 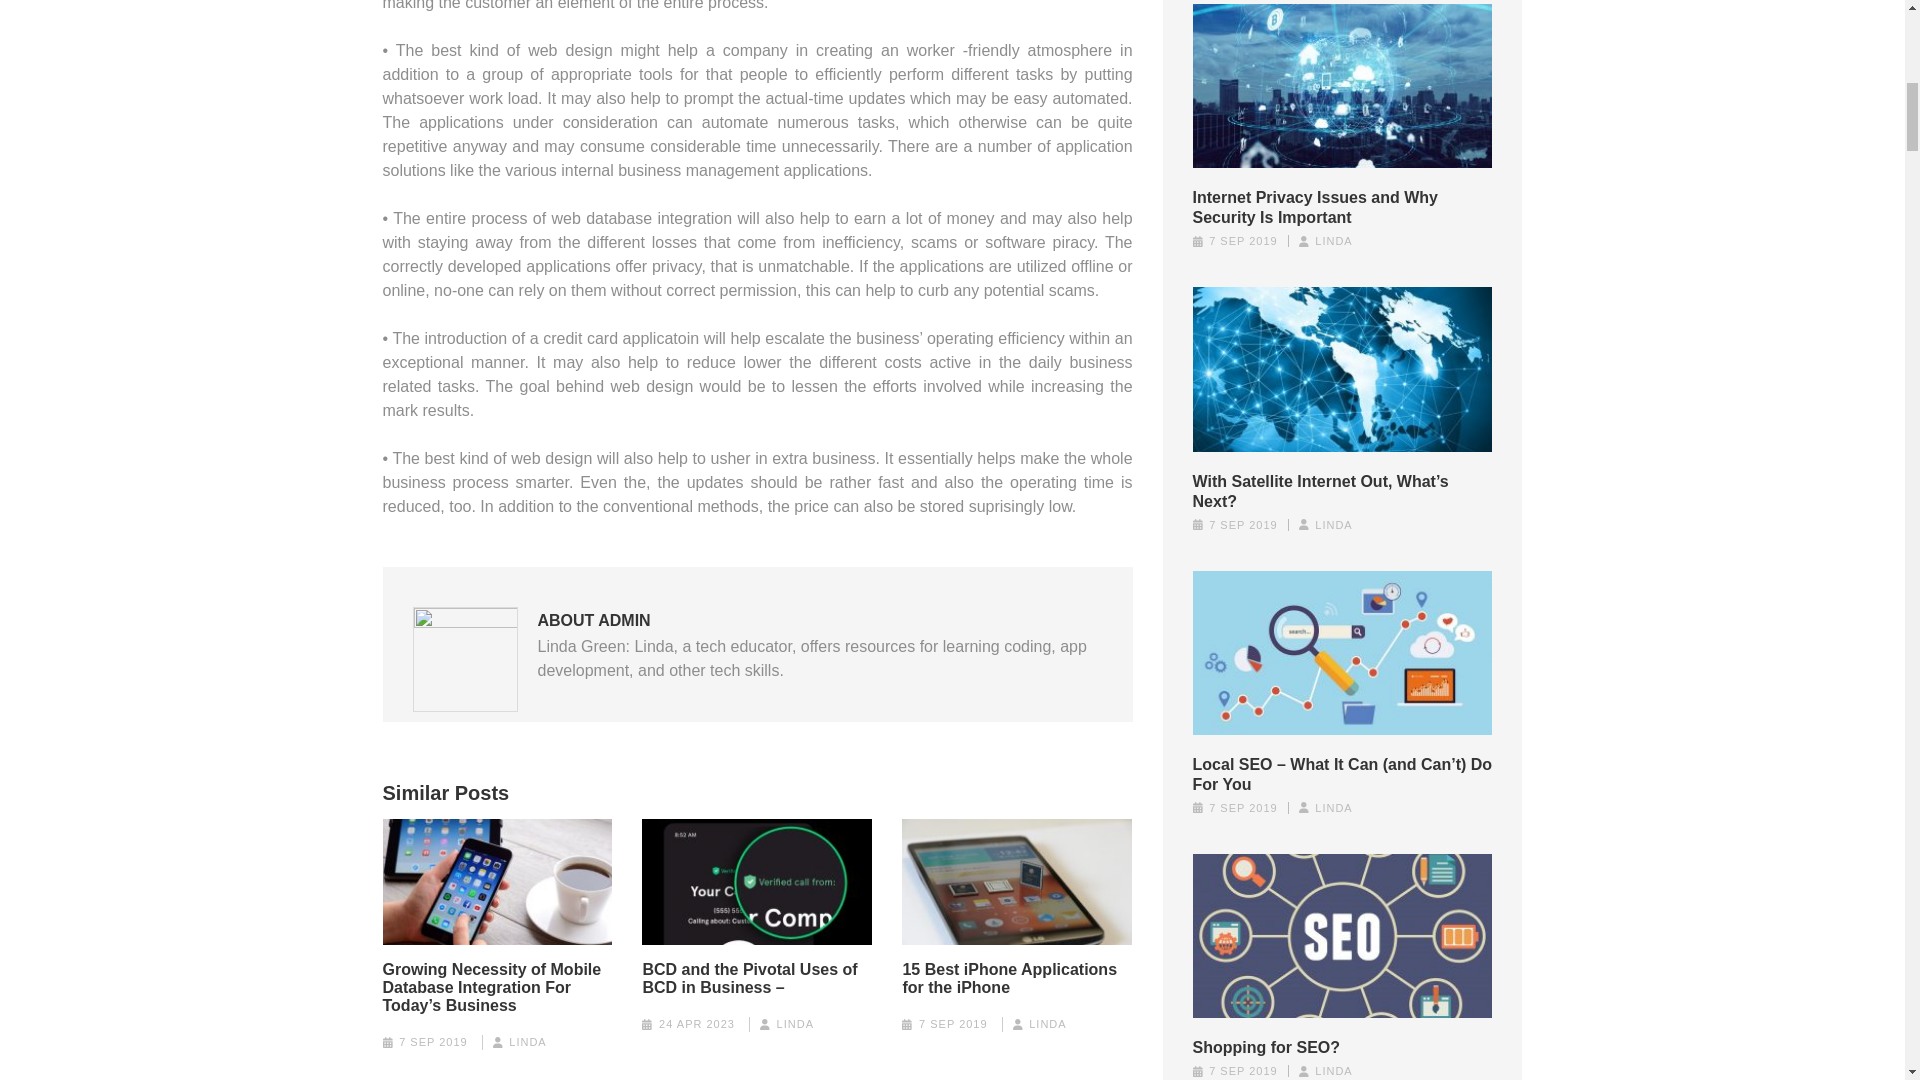 I want to click on 24 APR 2023, so click(x=696, y=1024).